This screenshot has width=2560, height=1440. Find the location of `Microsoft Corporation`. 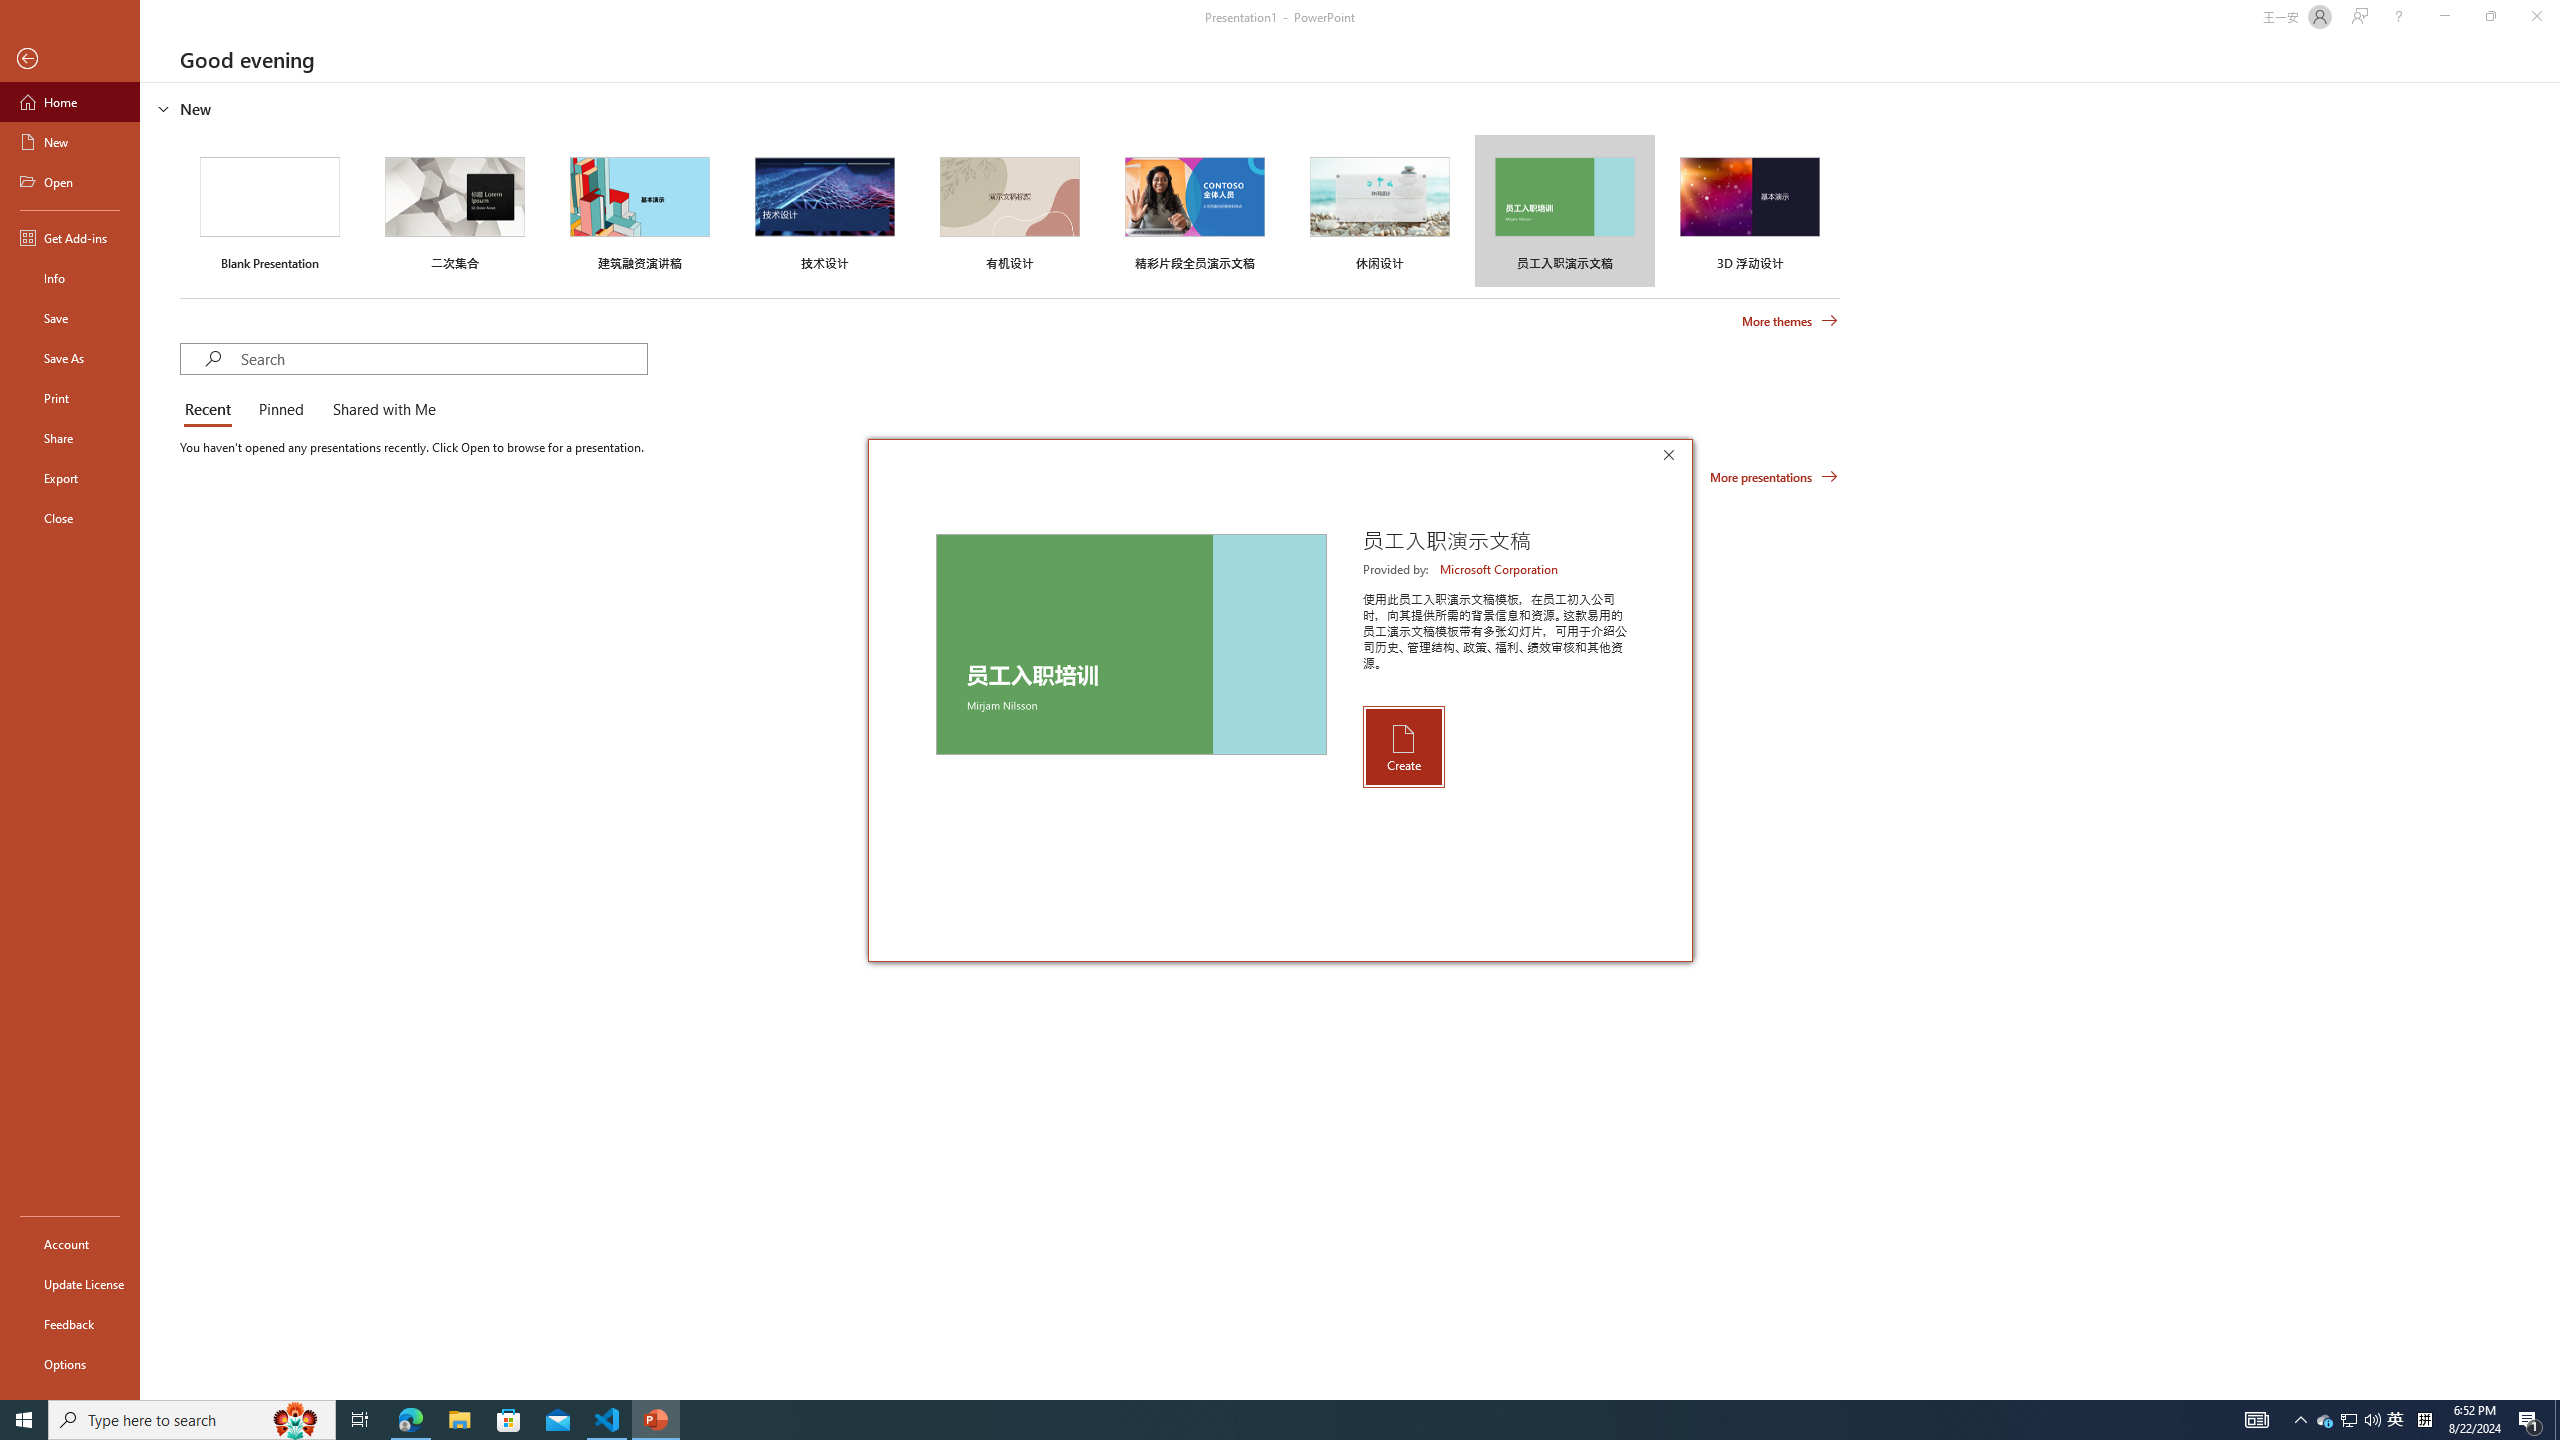

Microsoft Corporation is located at coordinates (1500, 569).